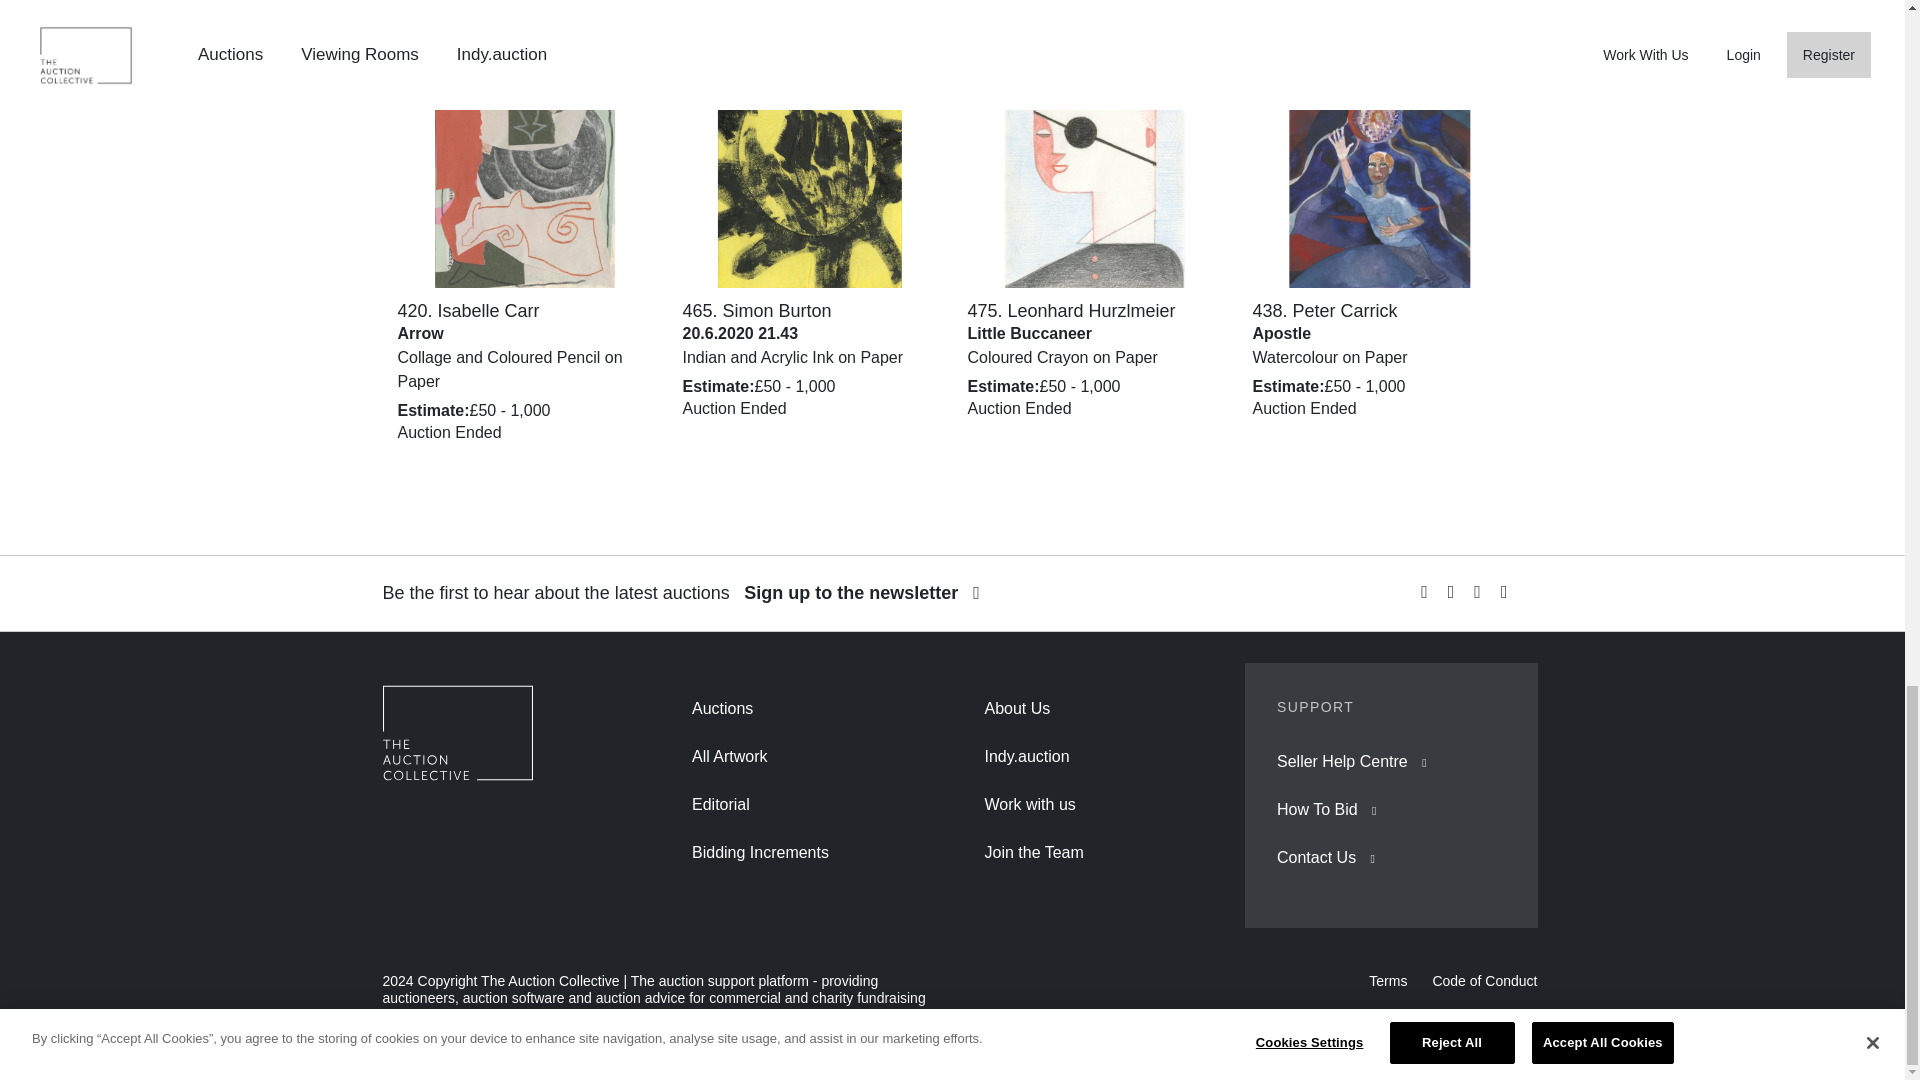  Describe the element at coordinates (1484, 981) in the screenshot. I see `Code of Conduct` at that location.